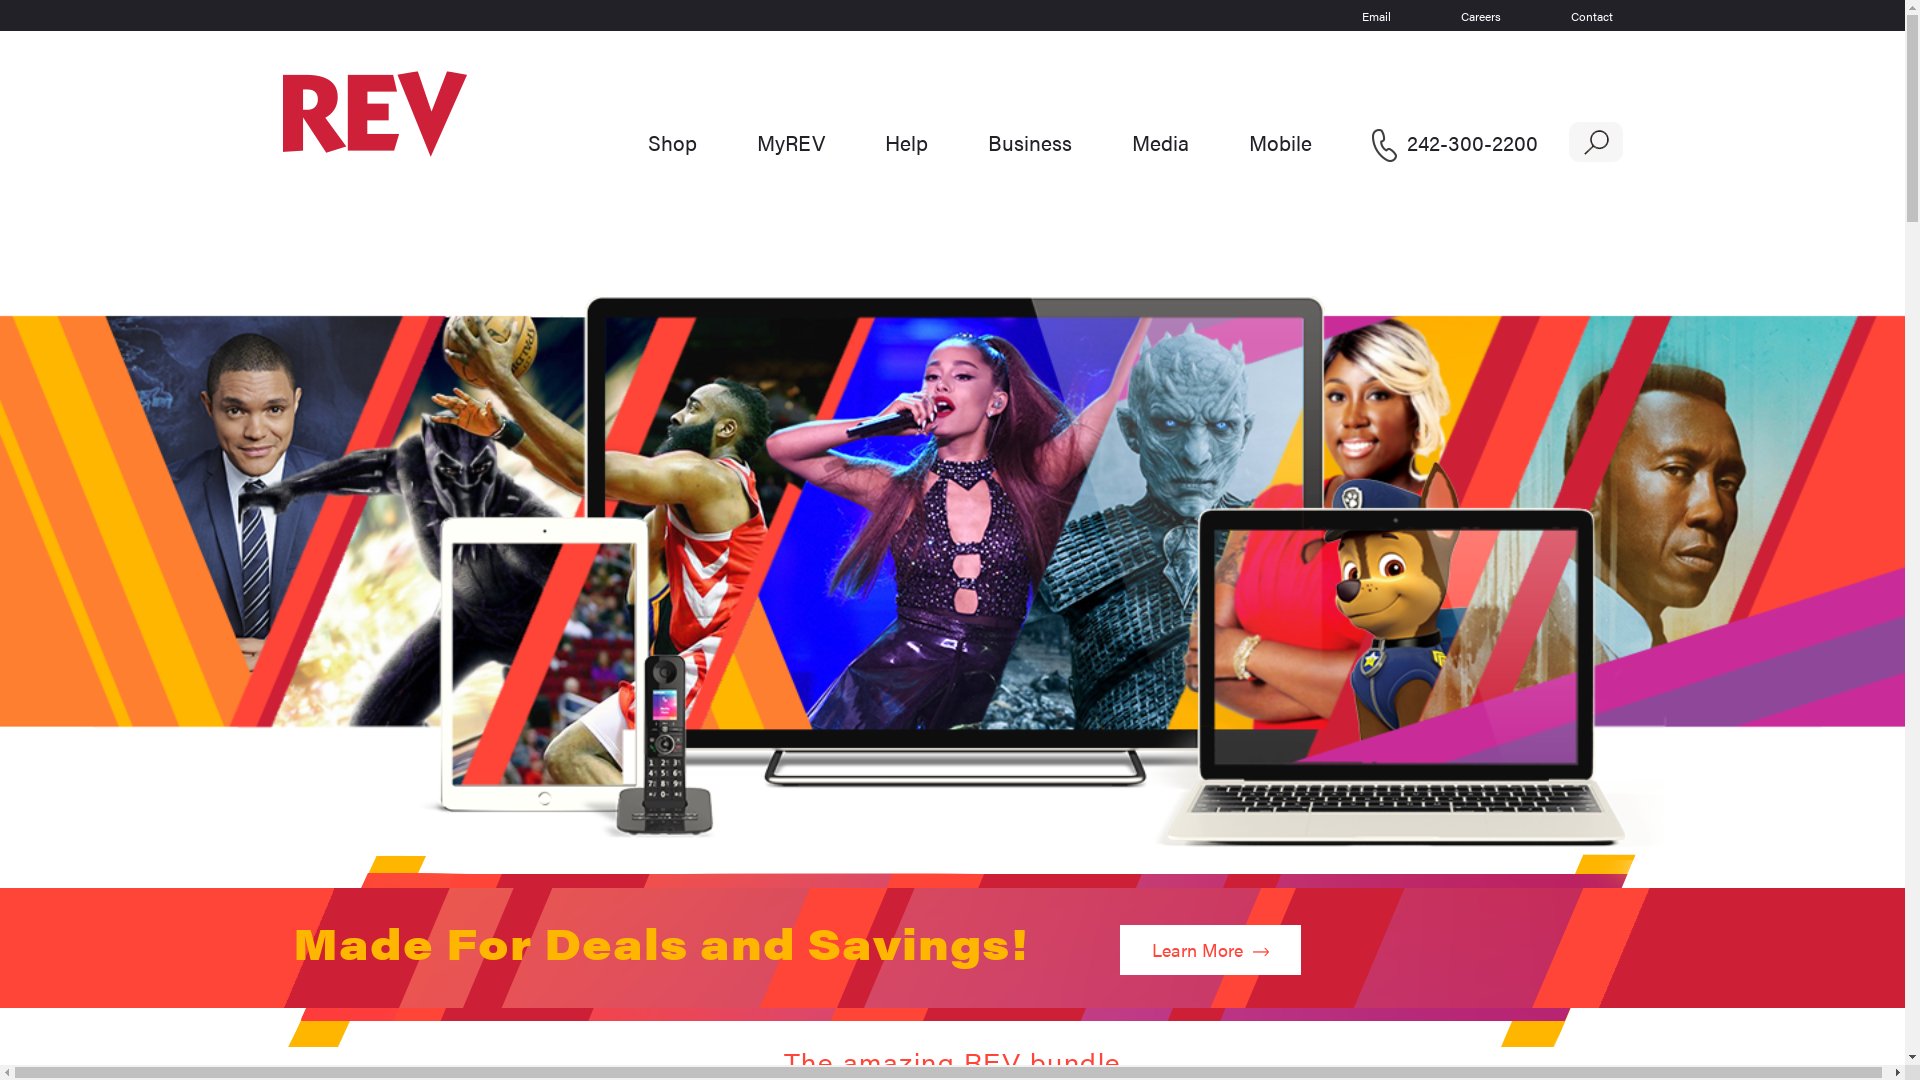 Image resolution: width=1920 pixels, height=1080 pixels. I want to click on Learn More, so click(1210, 950).